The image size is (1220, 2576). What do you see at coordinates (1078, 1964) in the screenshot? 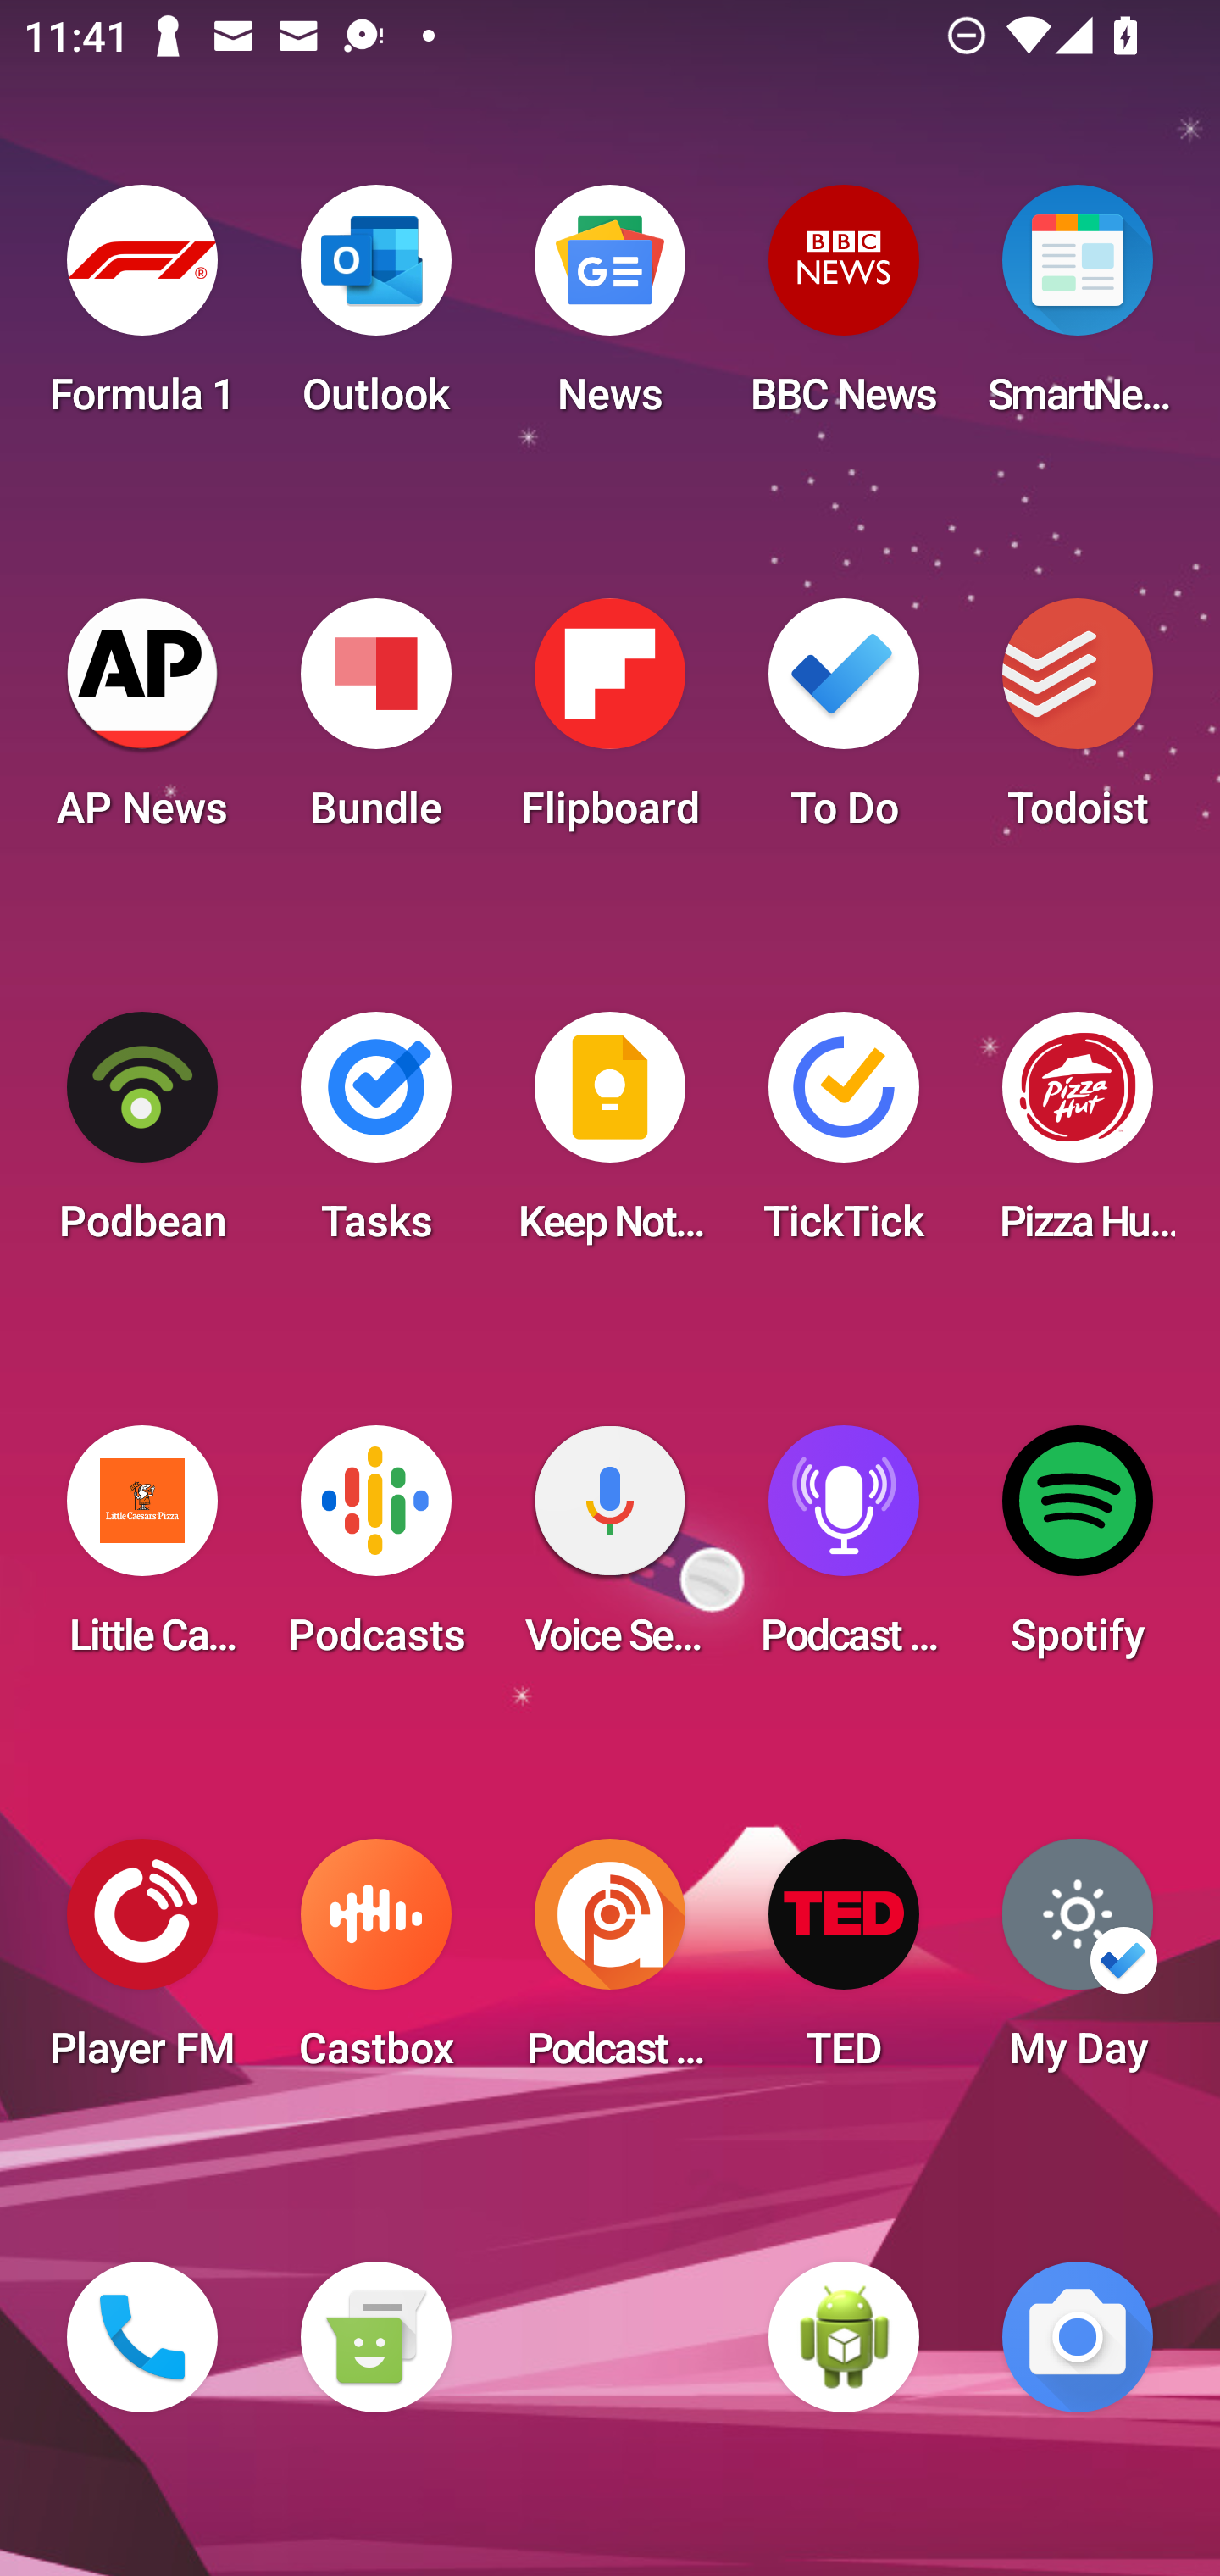
I see `My Day` at bounding box center [1078, 1964].